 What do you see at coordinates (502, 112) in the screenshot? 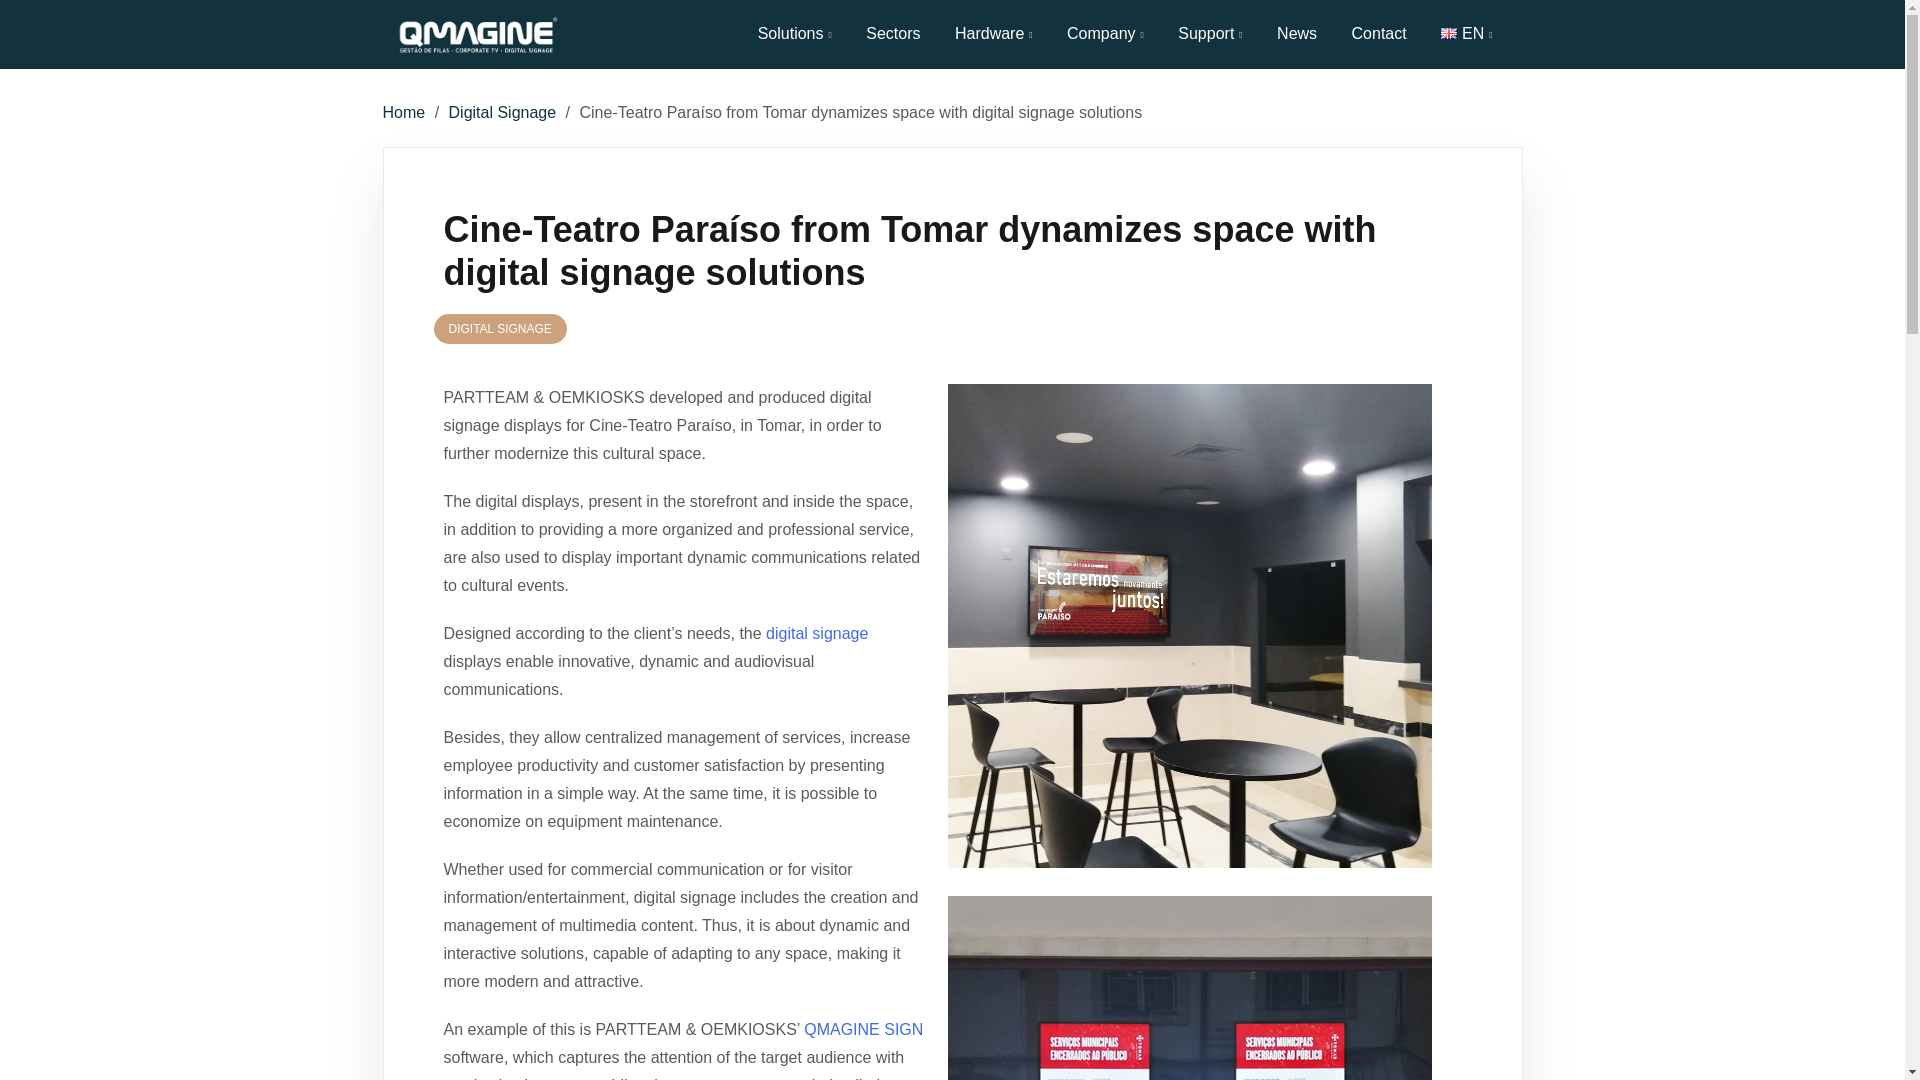
I see `Digital Signage` at bounding box center [502, 112].